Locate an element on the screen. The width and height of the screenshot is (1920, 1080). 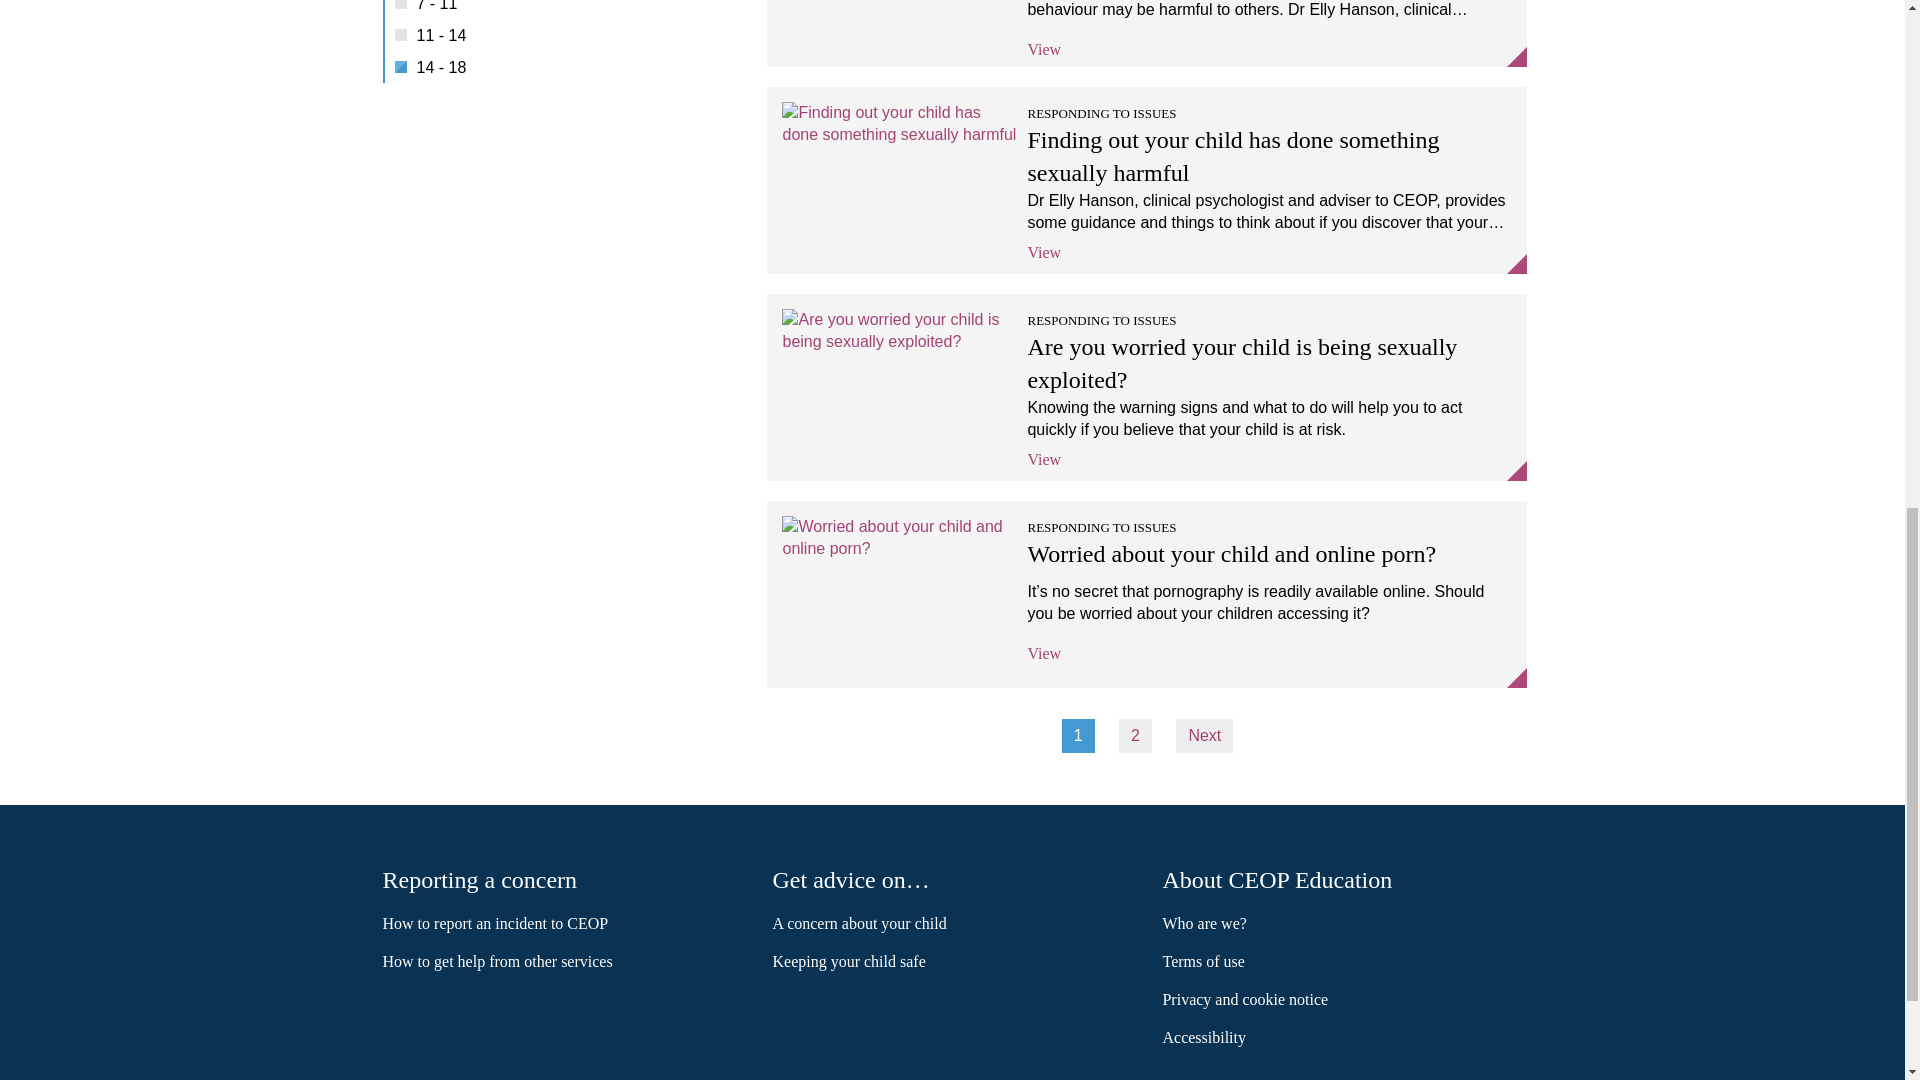
11 - 14 is located at coordinates (562, 40).